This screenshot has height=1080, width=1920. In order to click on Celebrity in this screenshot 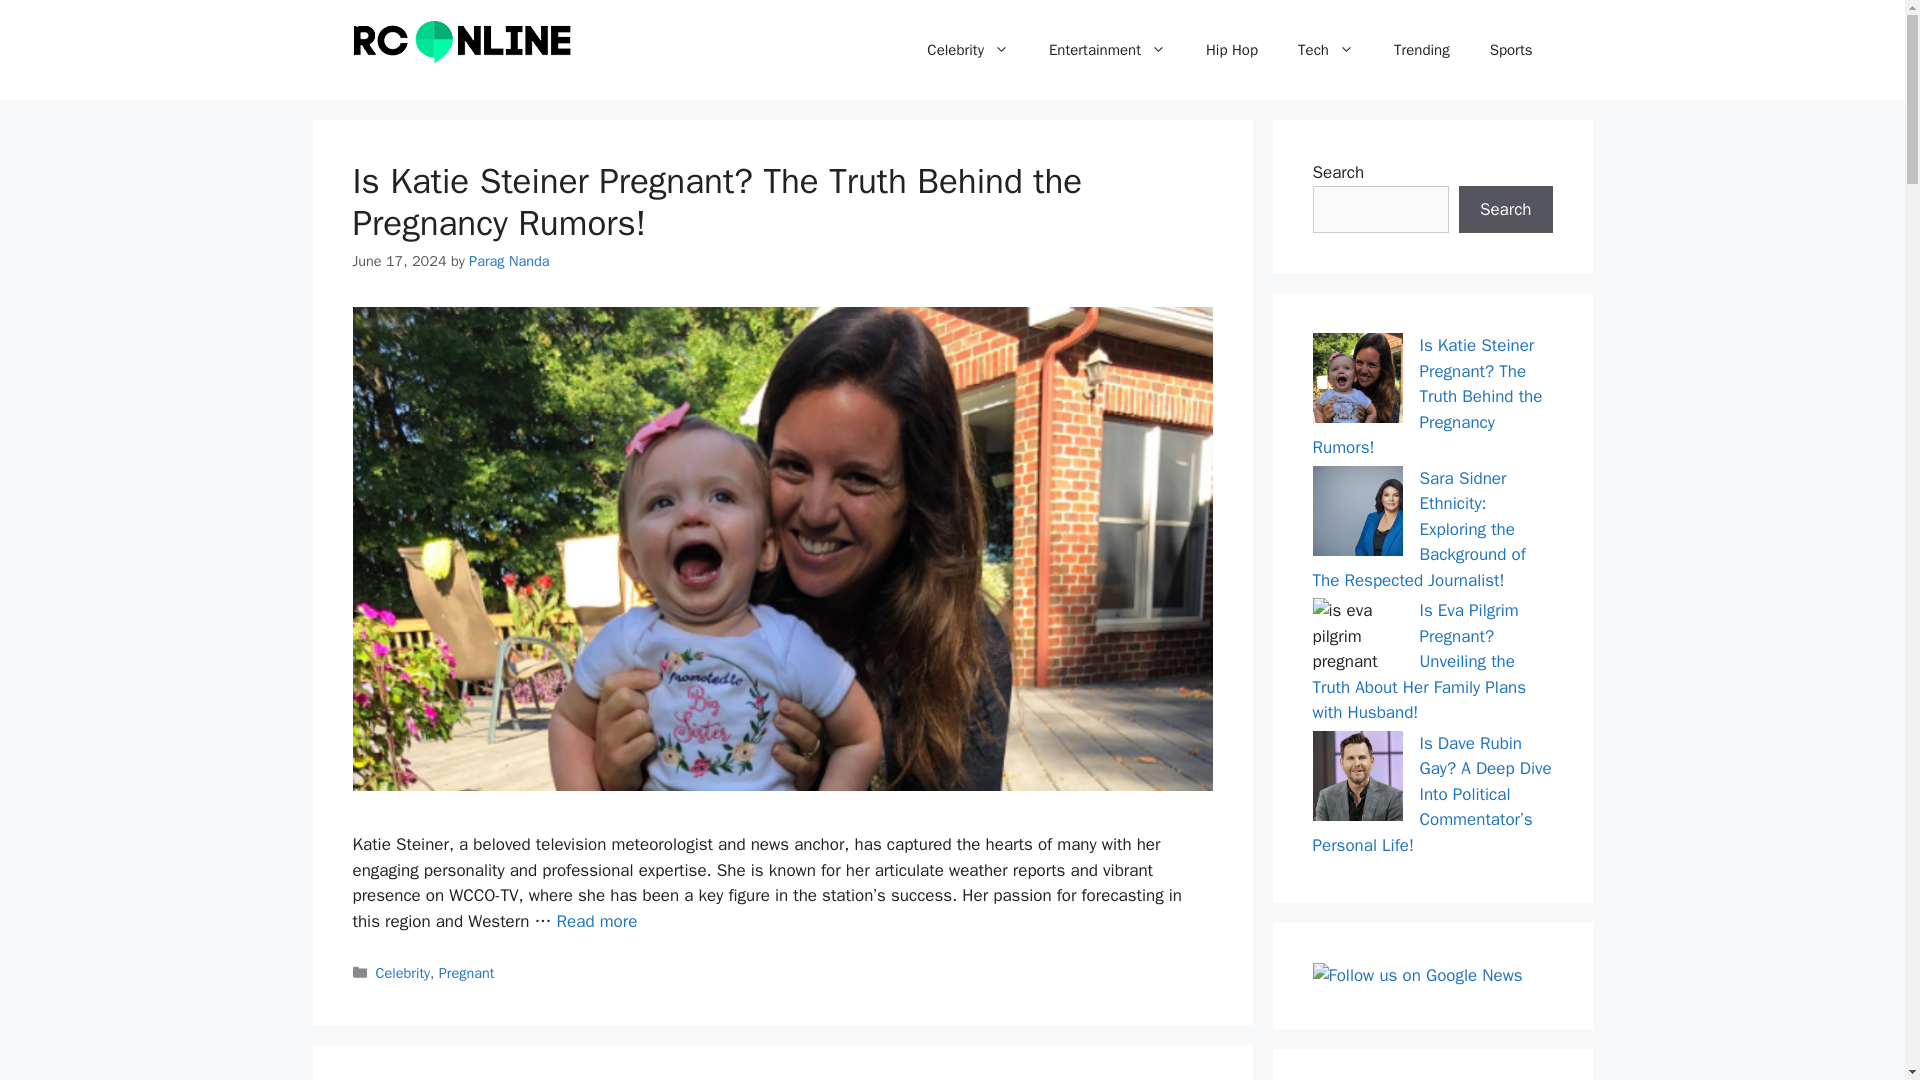, I will do `click(403, 972)`.